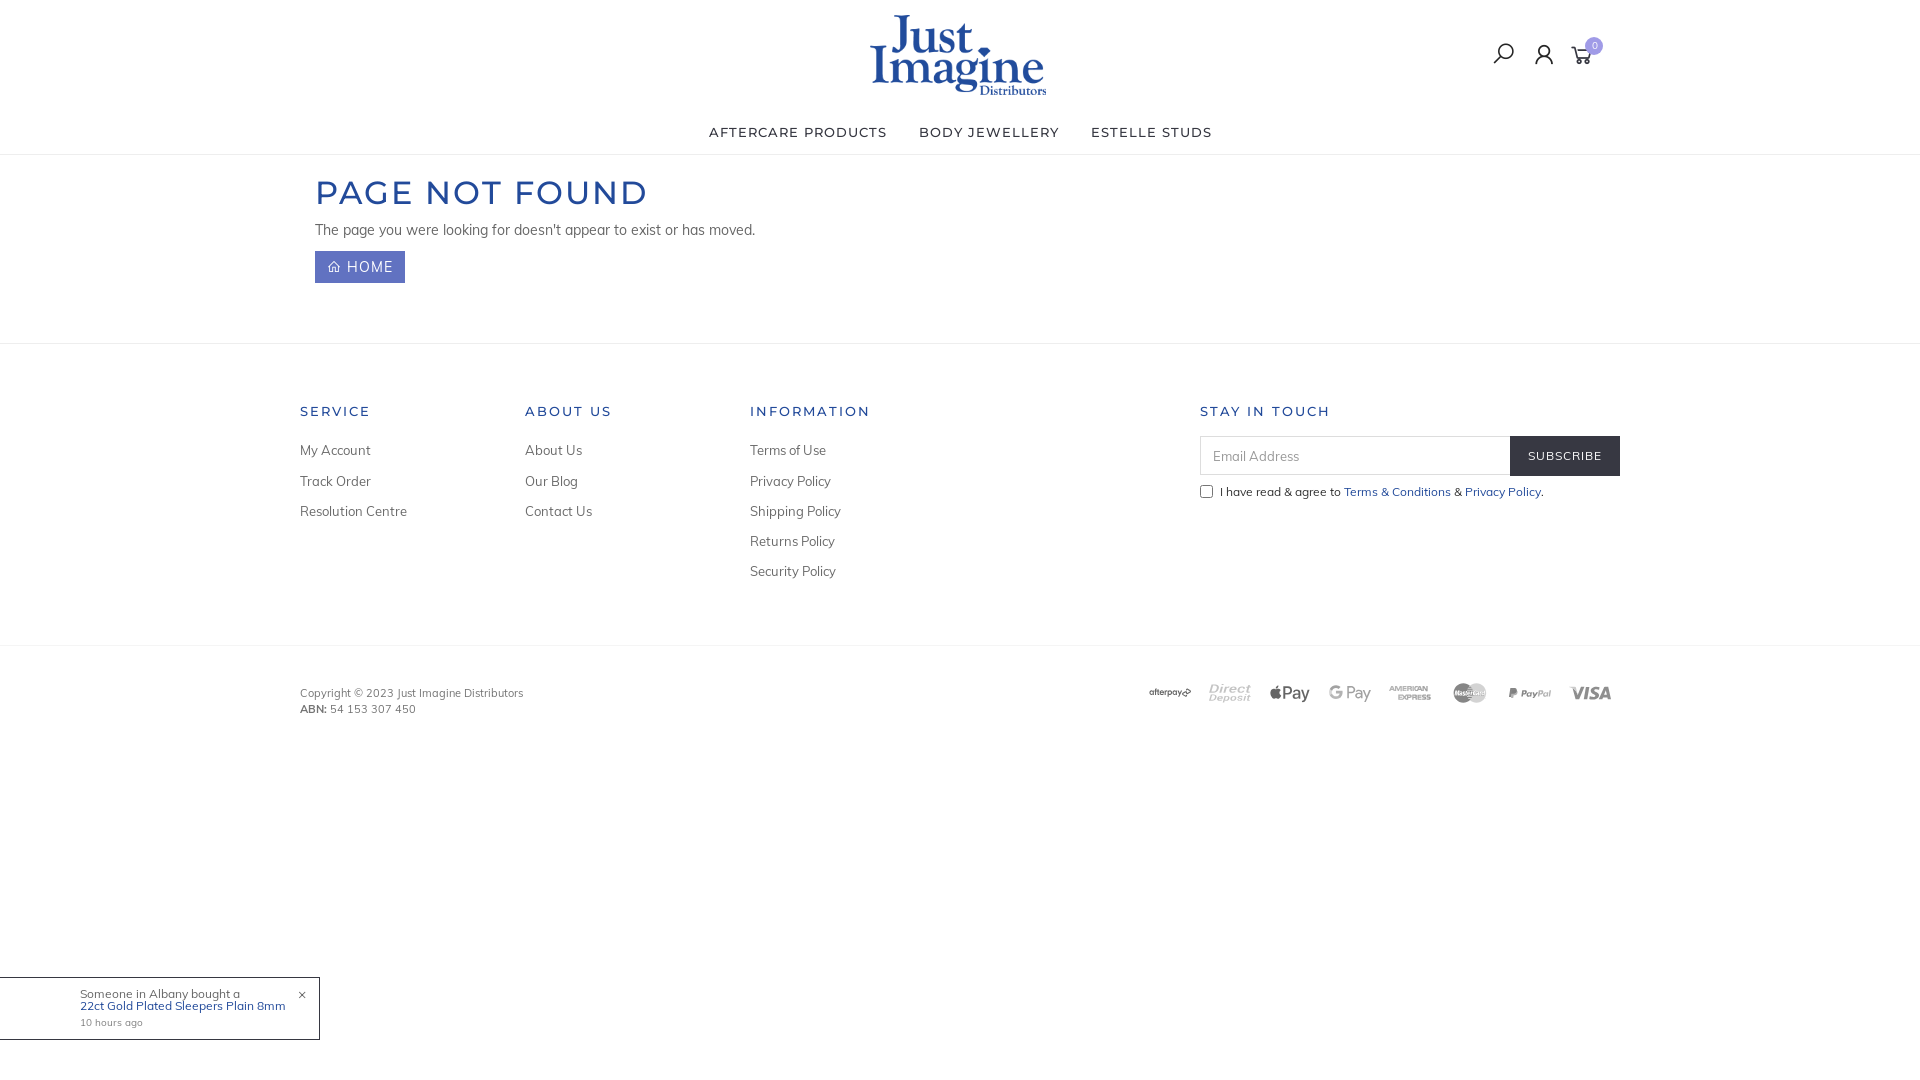 The width and height of the screenshot is (1920, 1080). Describe the element at coordinates (1398, 492) in the screenshot. I see `Terms & Conditions` at that location.